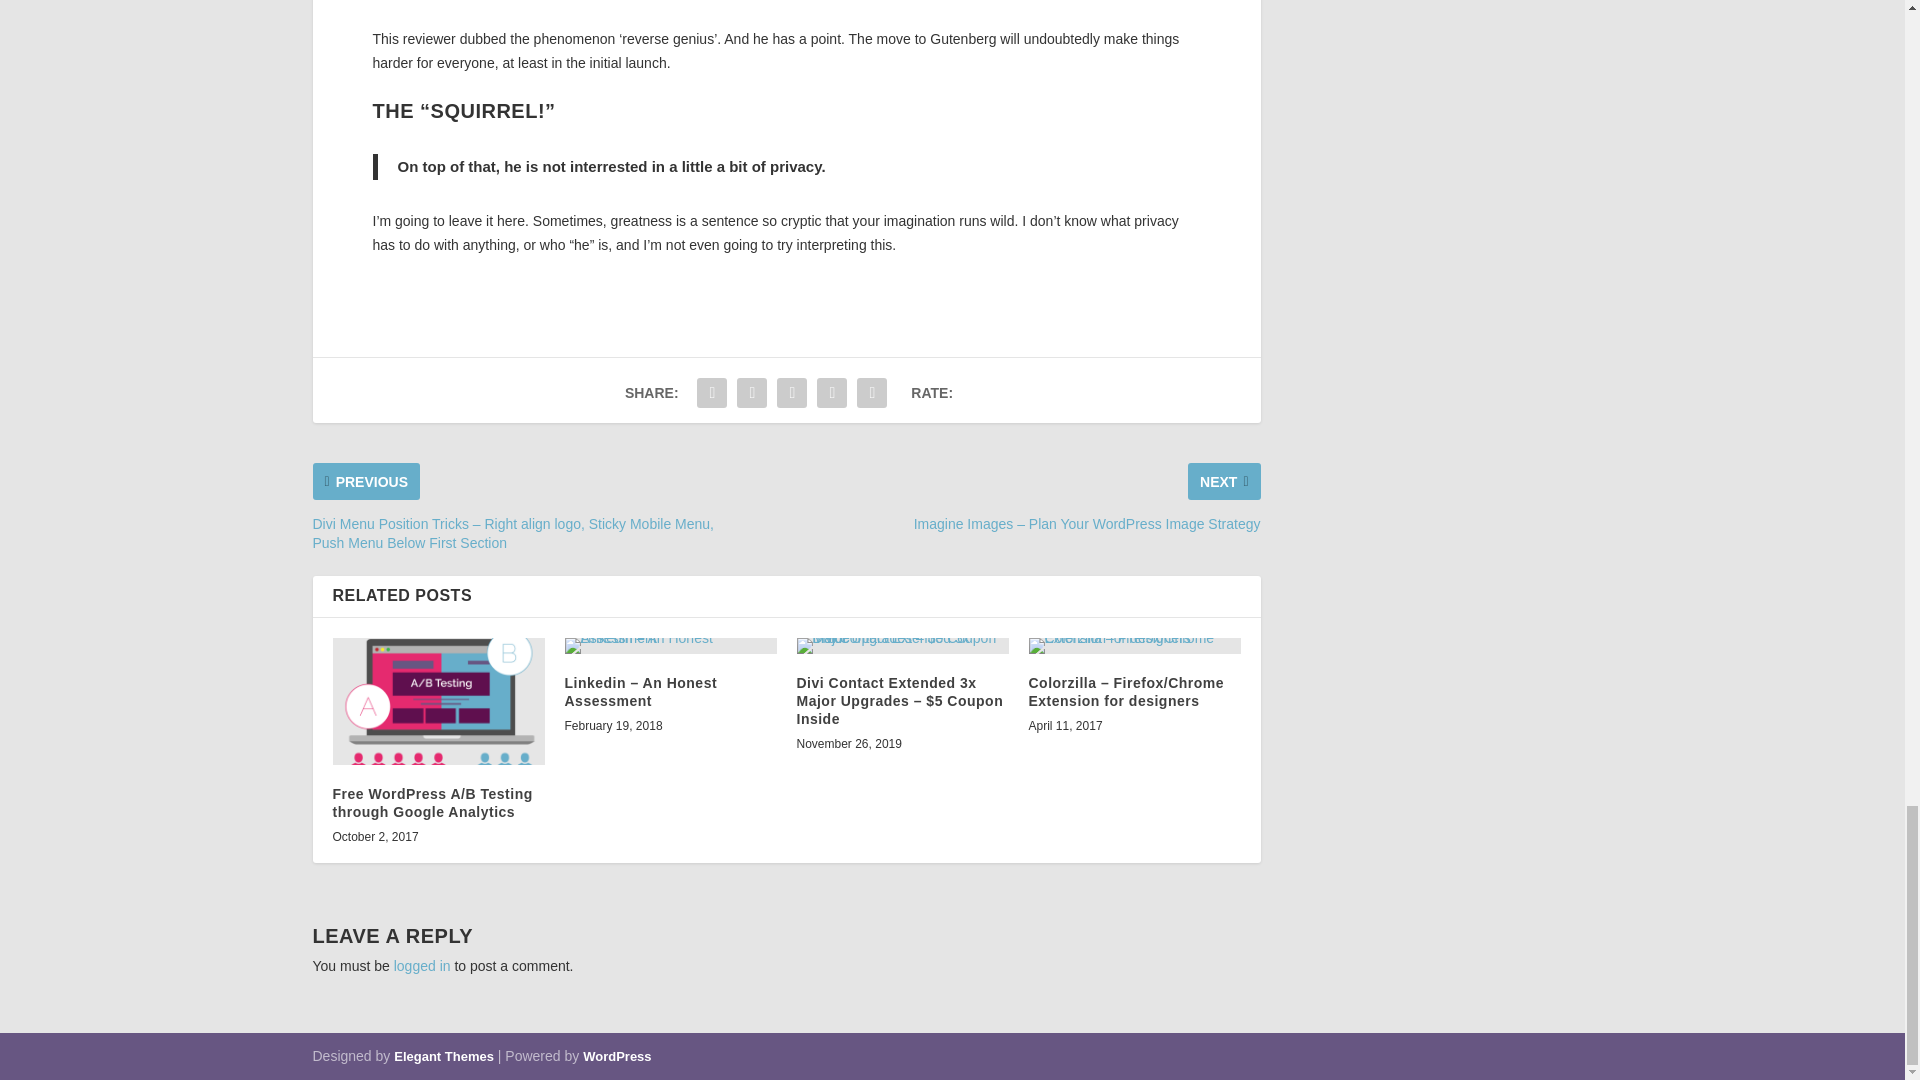  What do you see at coordinates (832, 392) in the screenshot?
I see `Share "10 Great Gutenberg Reviews" via LinkedIn` at bounding box center [832, 392].